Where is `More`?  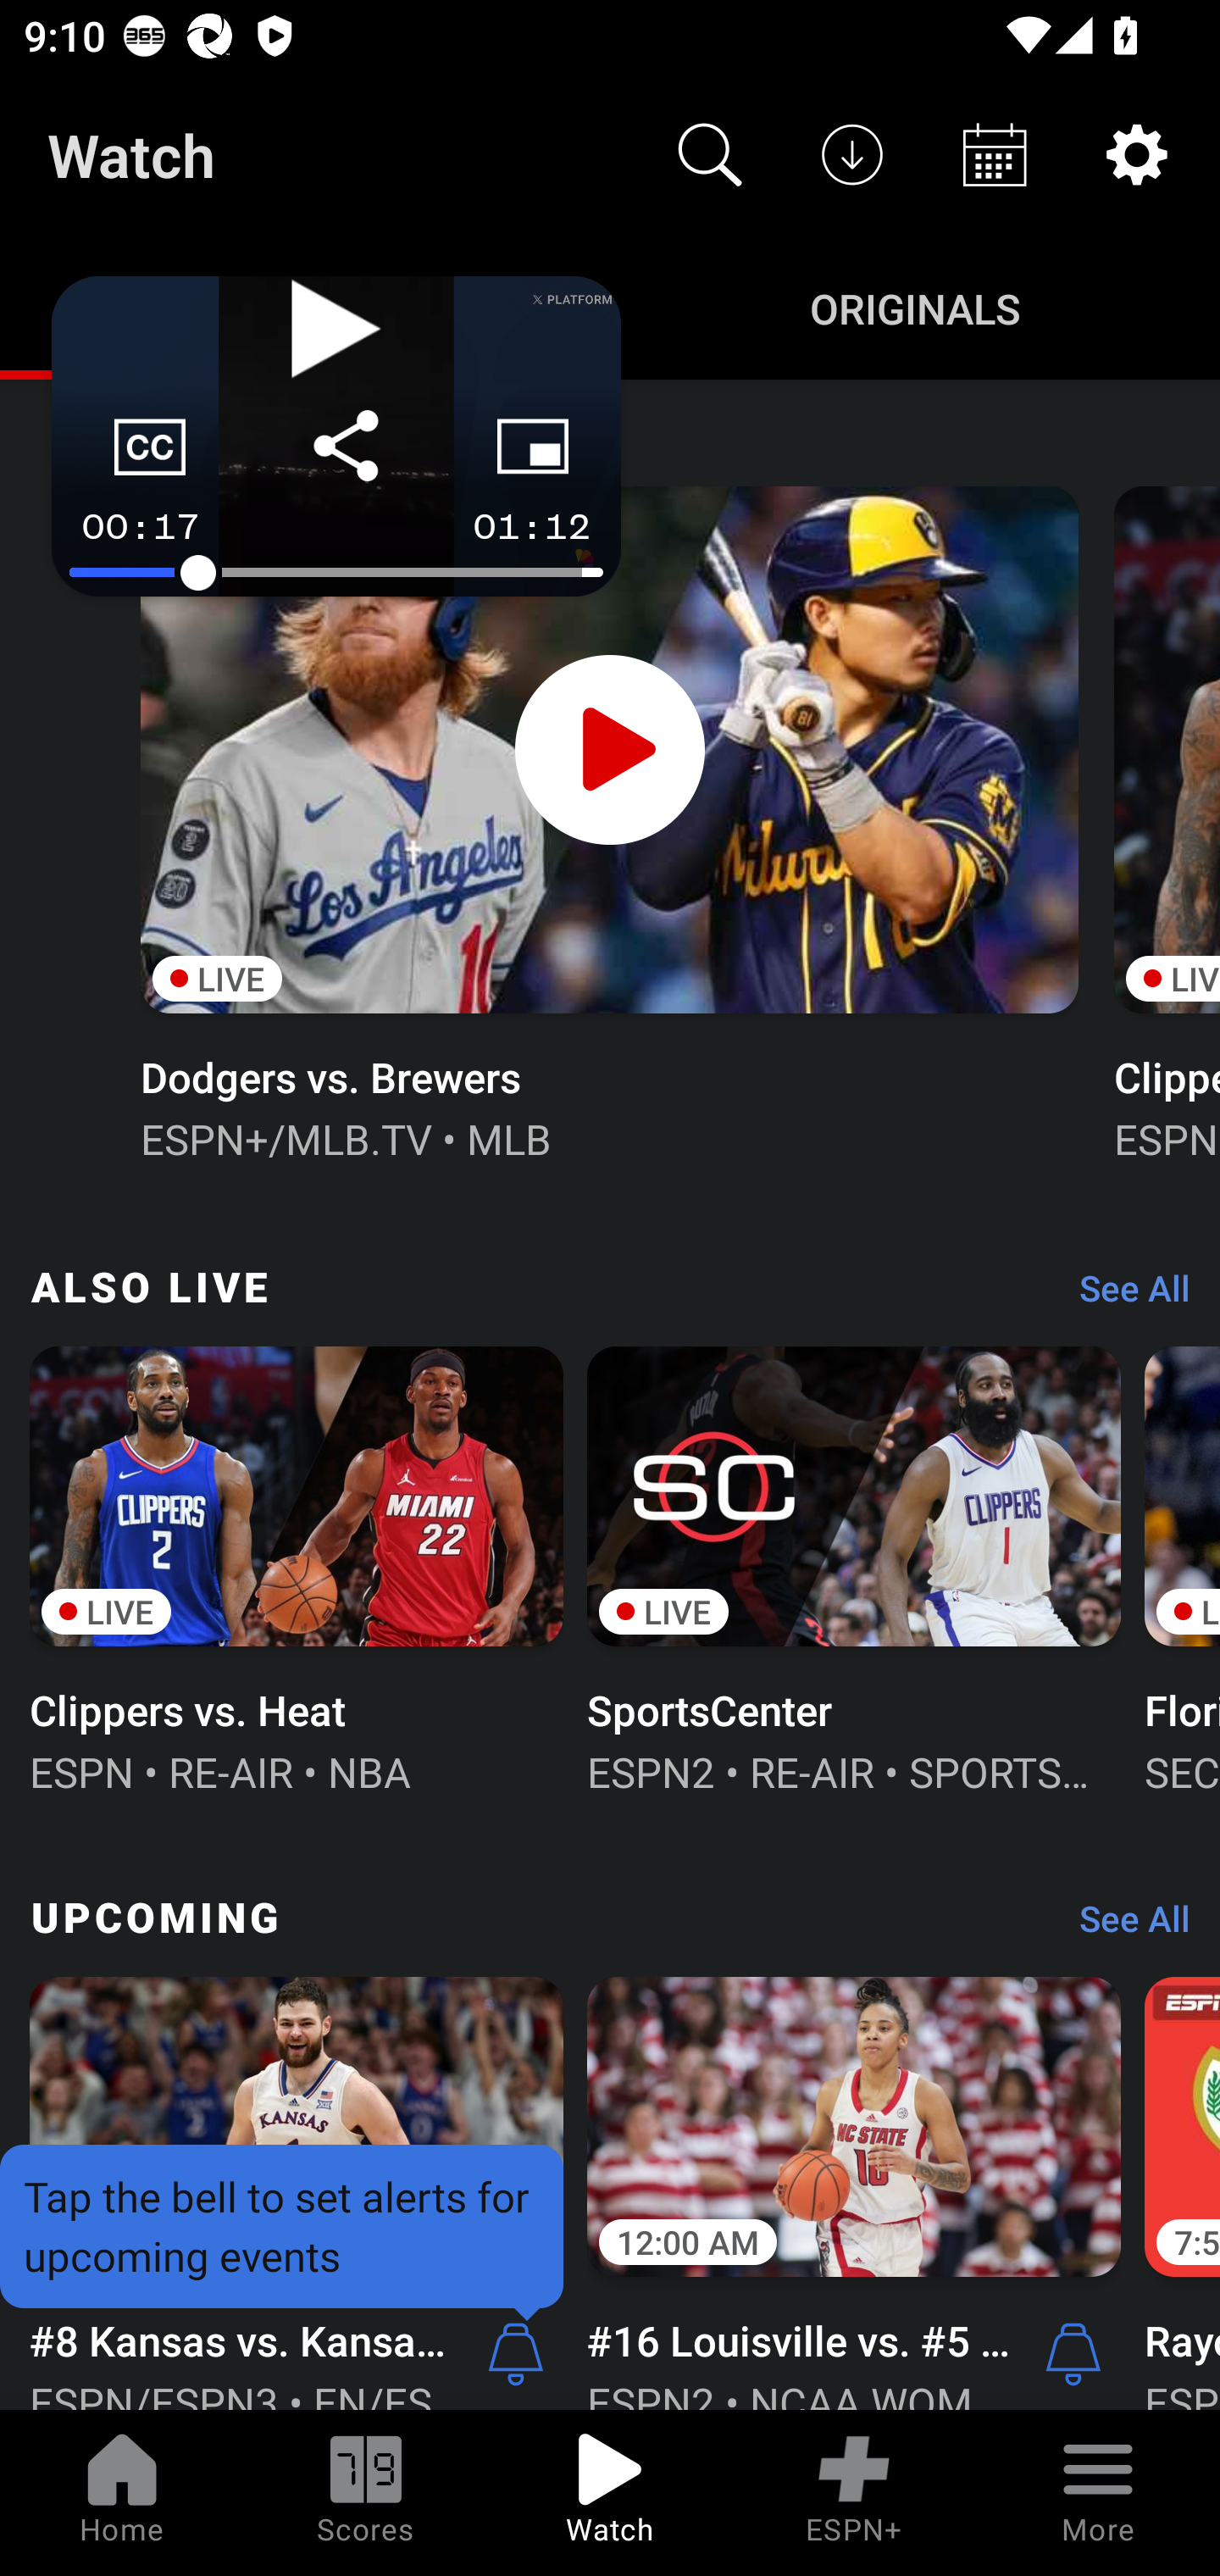 More is located at coordinates (1098, 2493).